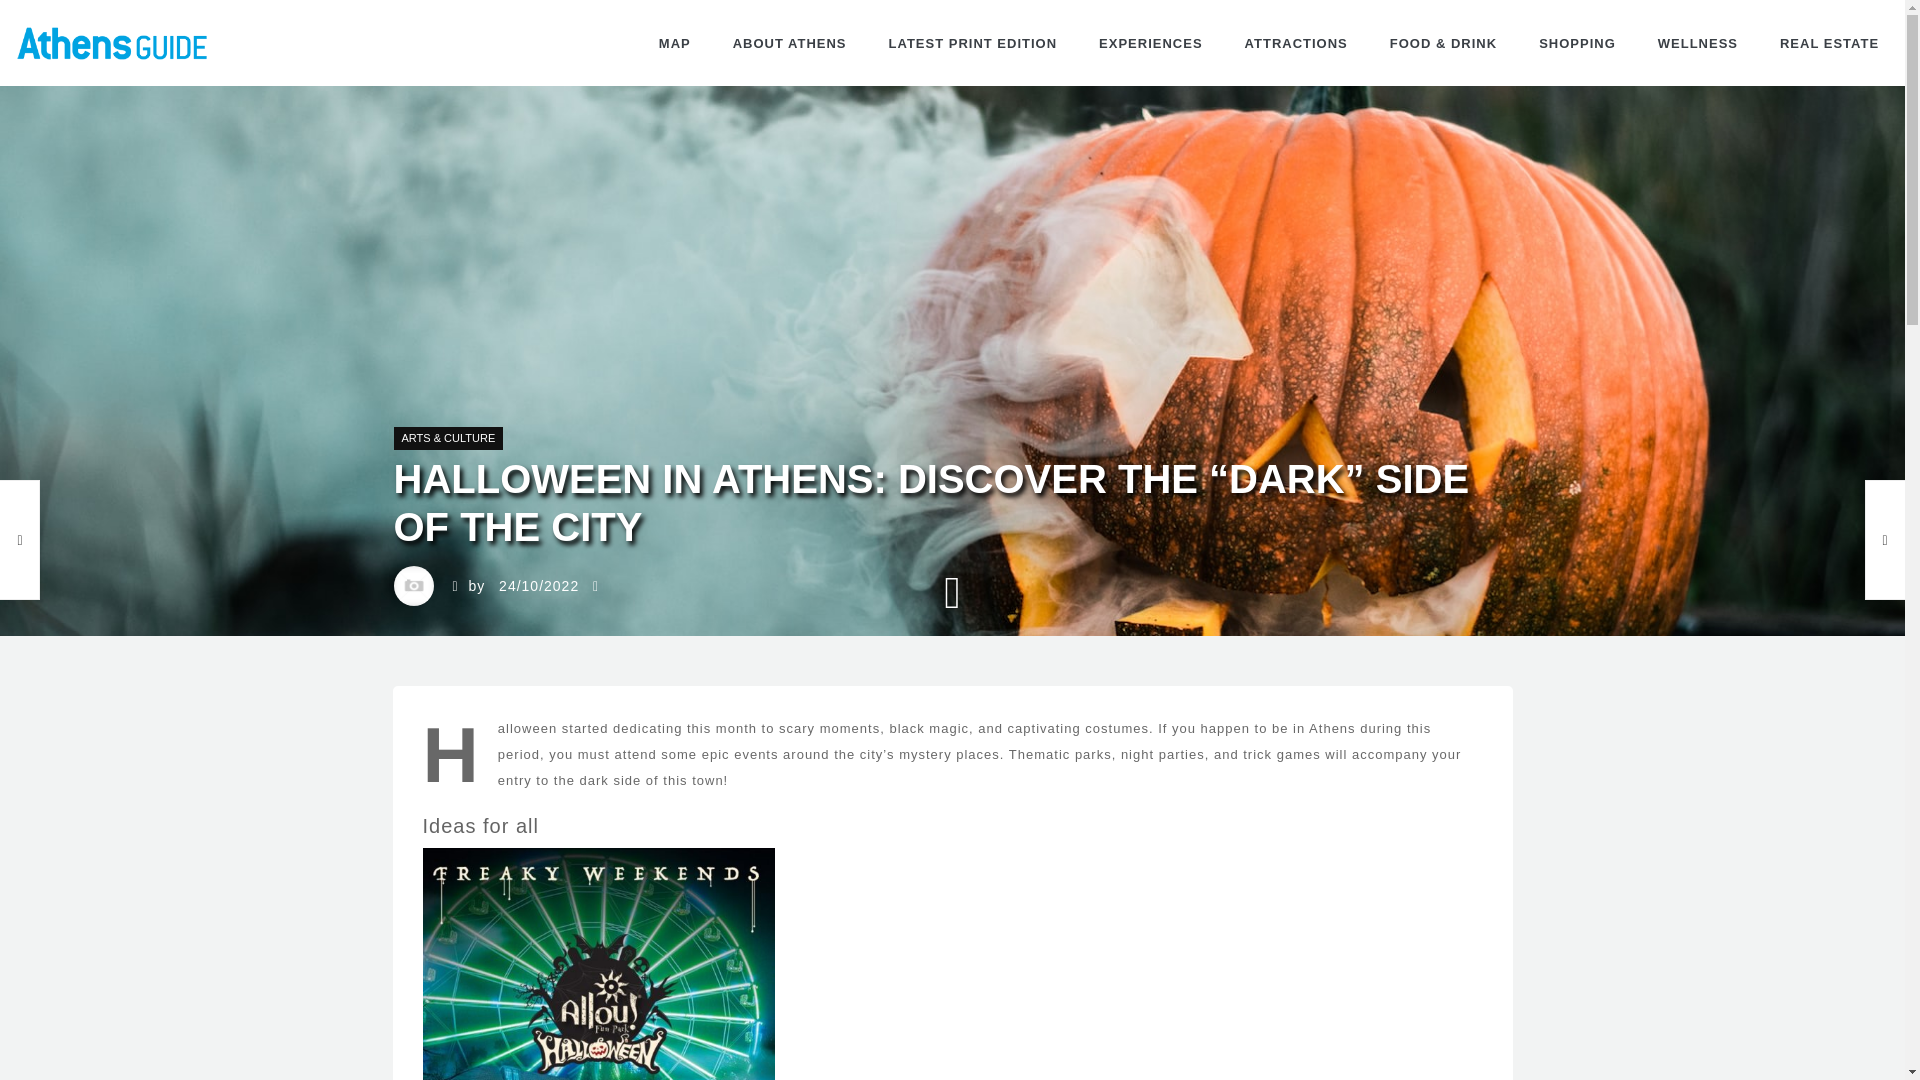 The height and width of the screenshot is (1080, 1920). I want to click on REAL ESTATE, so click(1829, 44).